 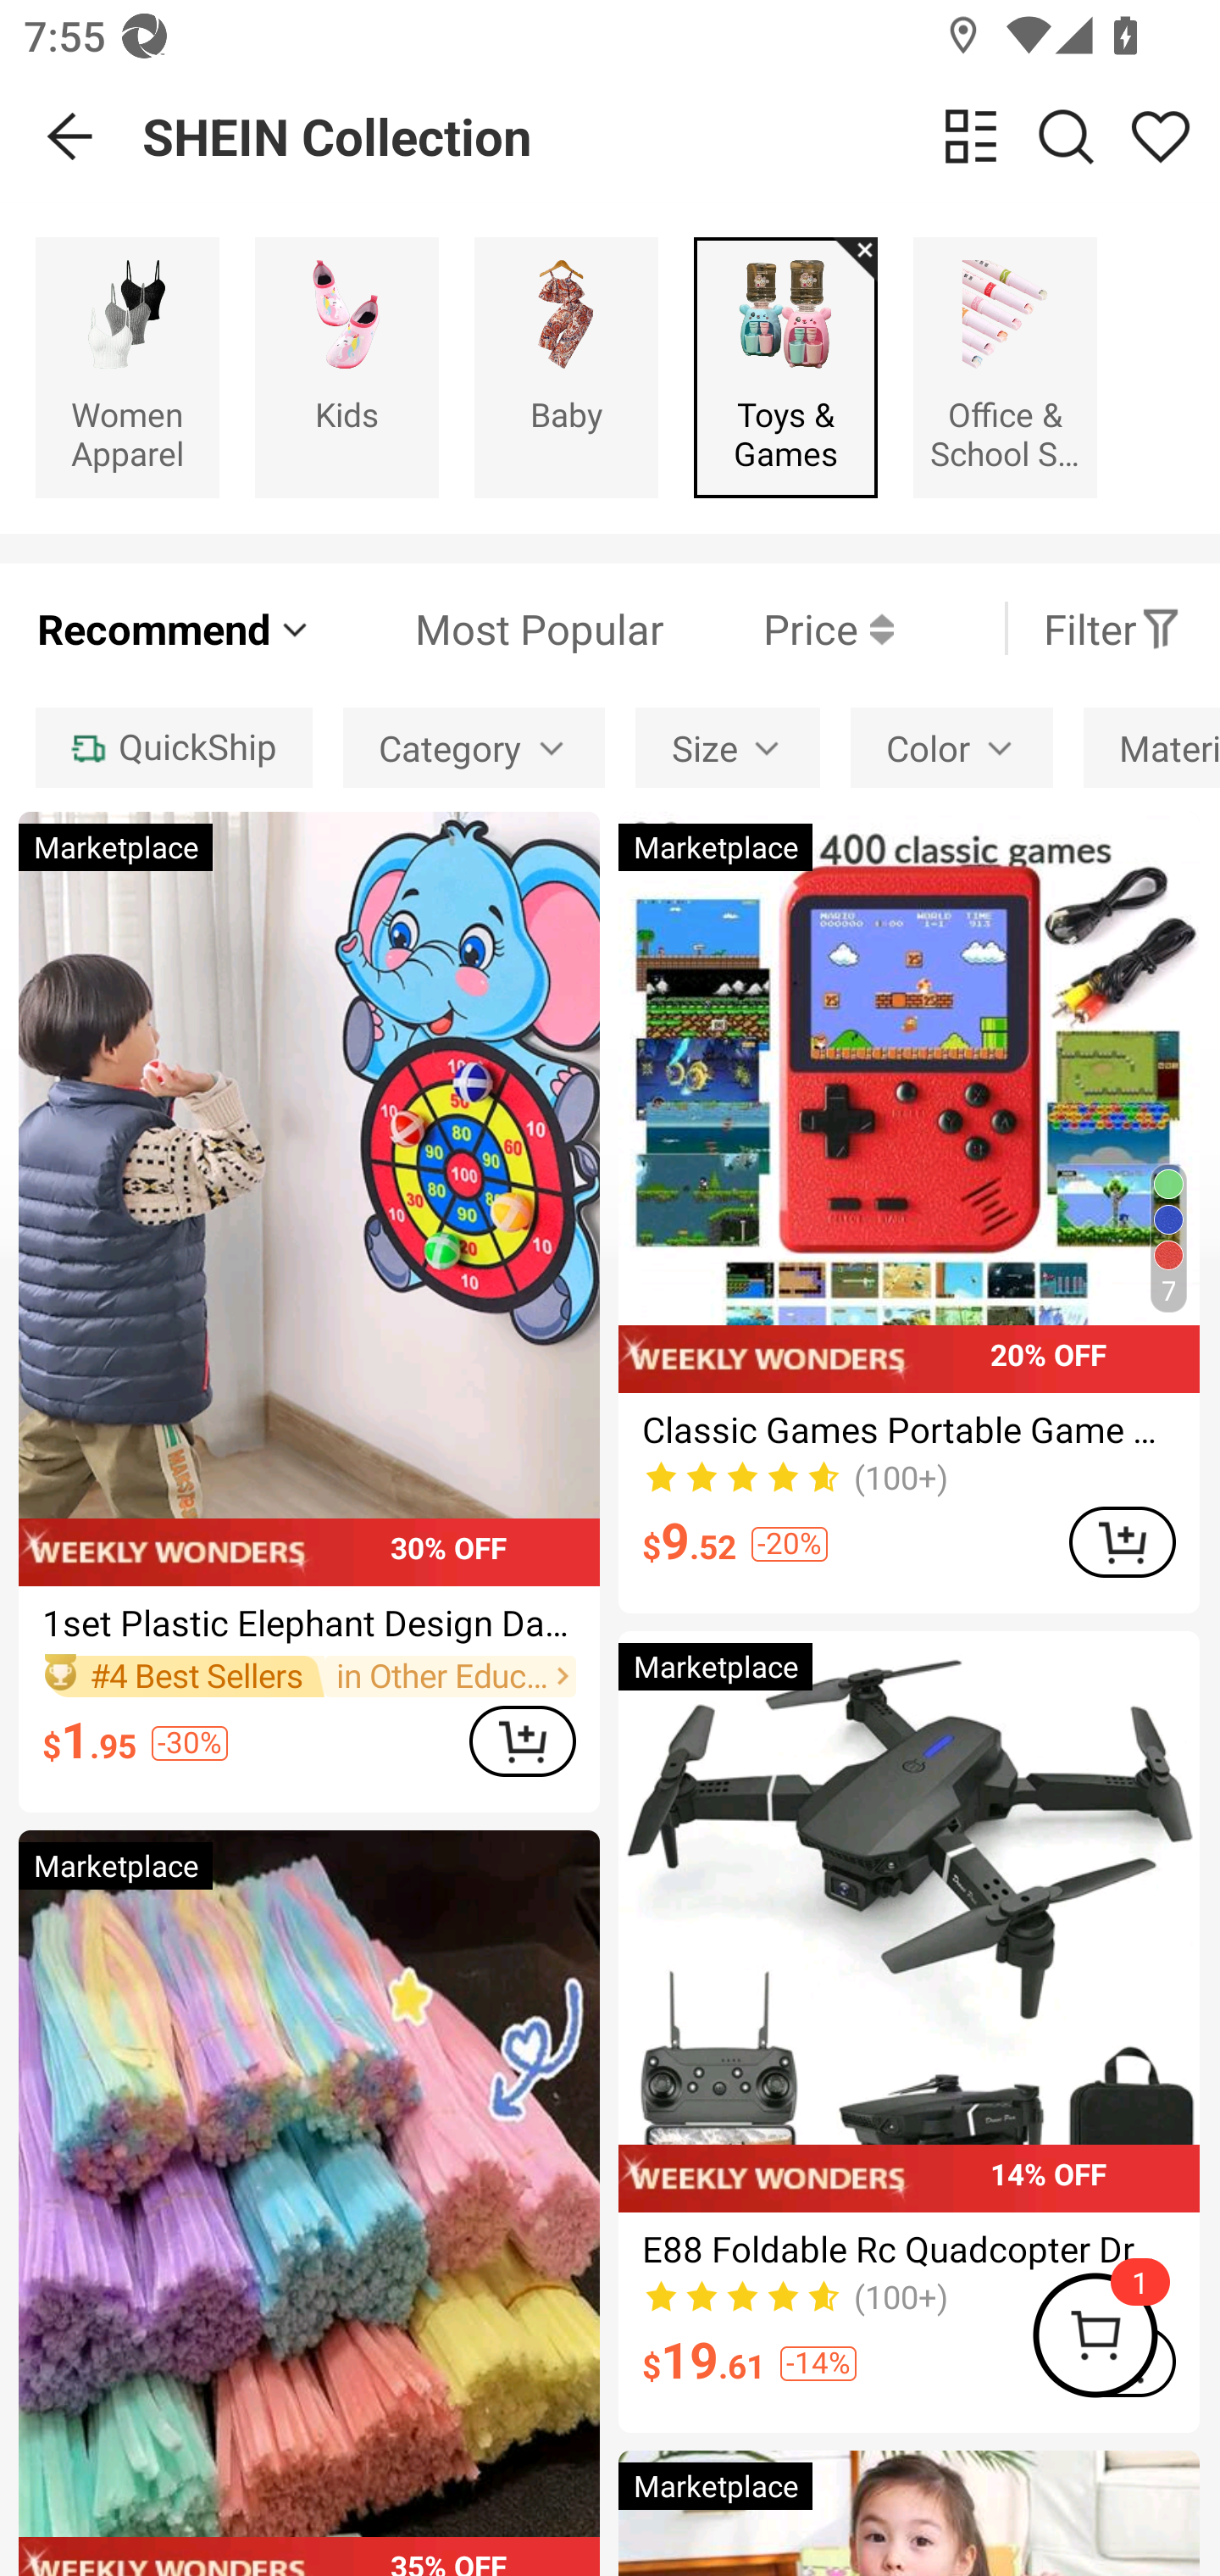 What do you see at coordinates (1151, 748) in the screenshot?
I see `Material` at bounding box center [1151, 748].